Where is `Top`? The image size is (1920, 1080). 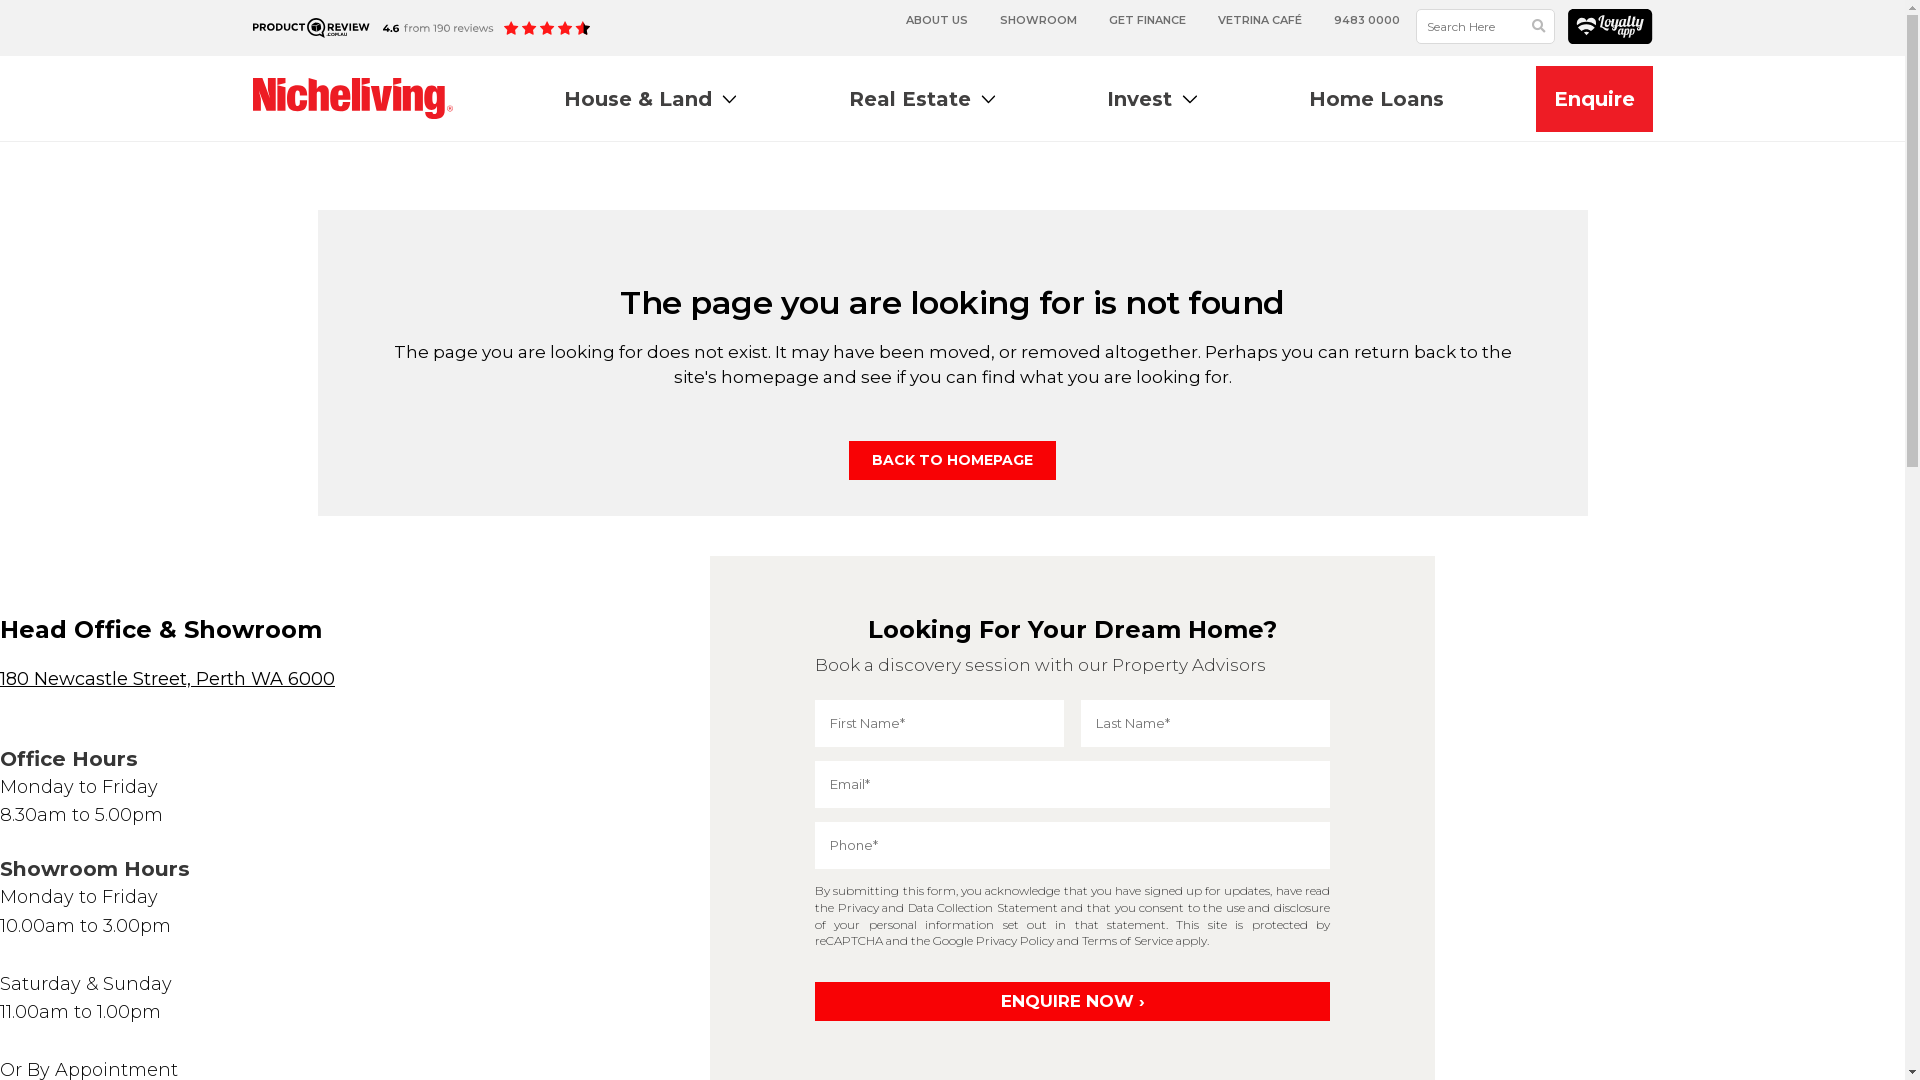 Top is located at coordinates (1858, 1032).